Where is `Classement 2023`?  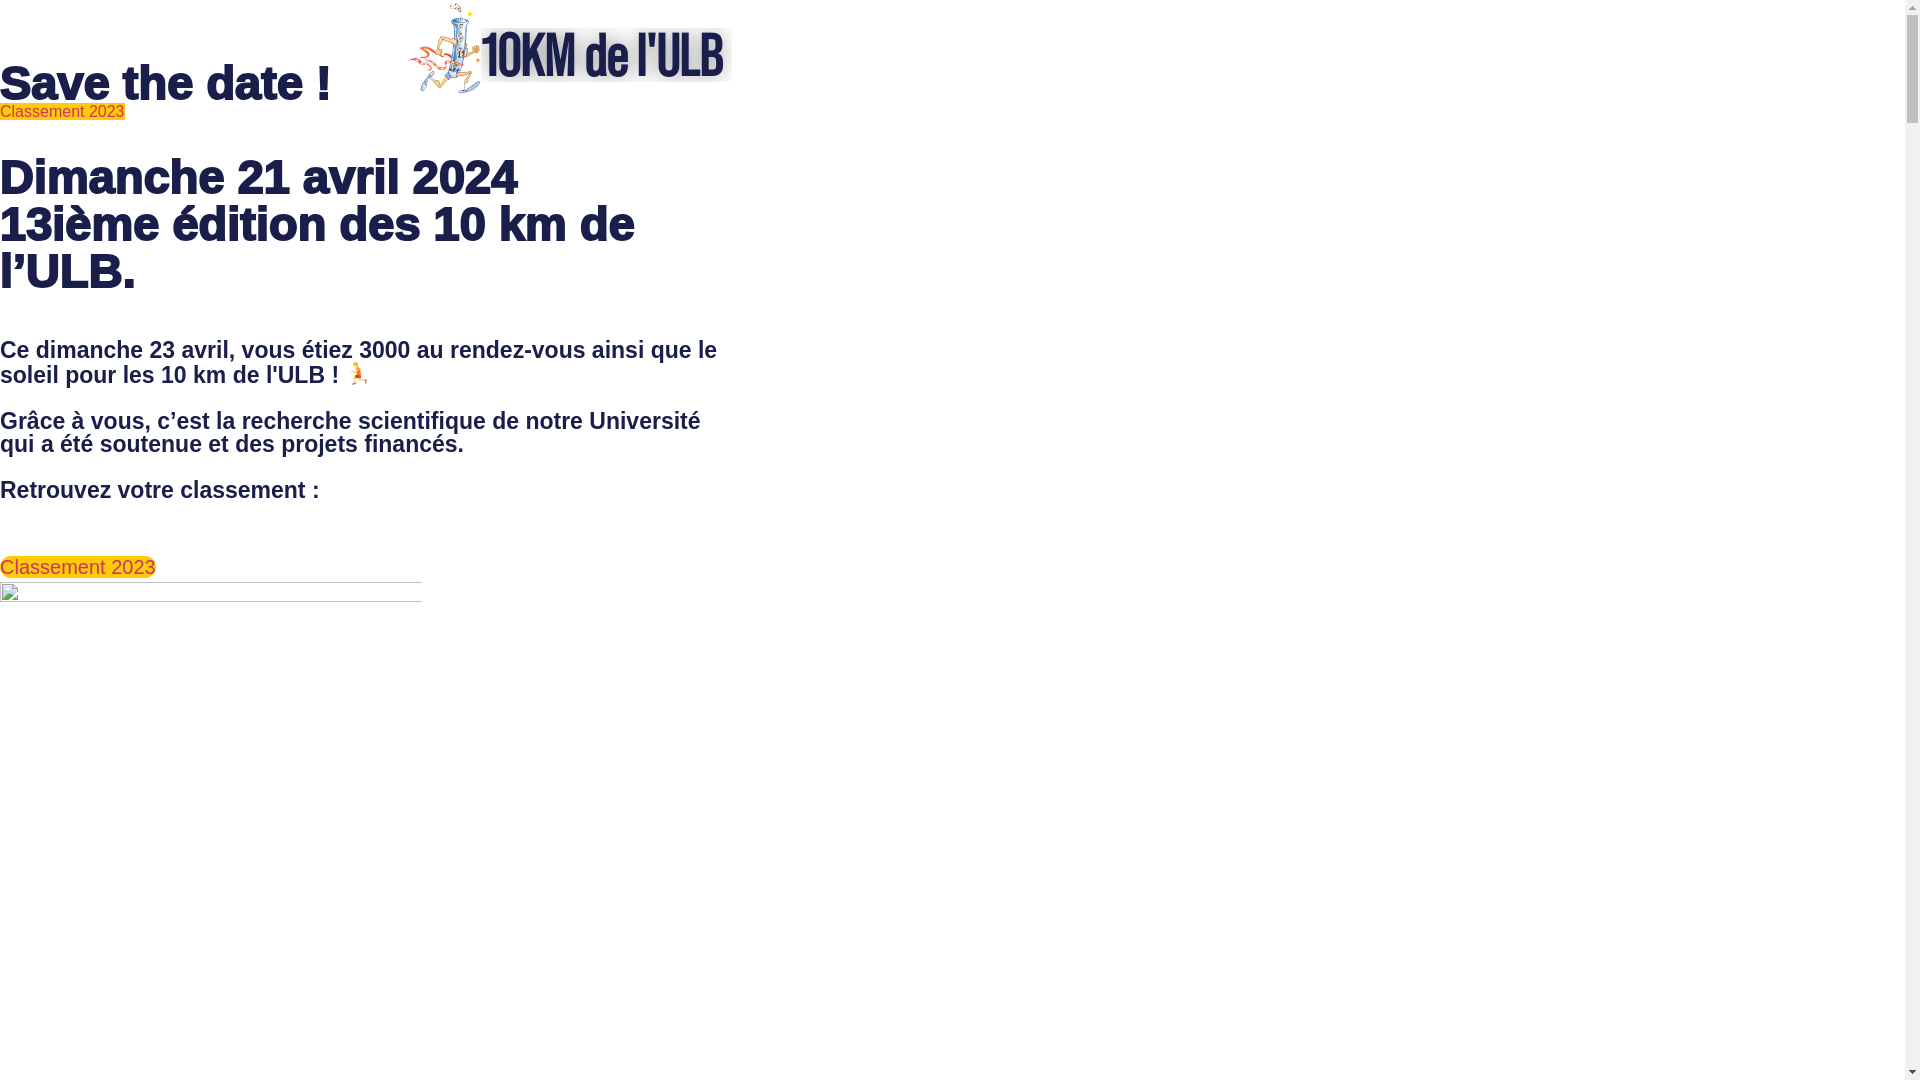
Classement 2023 is located at coordinates (78, 567).